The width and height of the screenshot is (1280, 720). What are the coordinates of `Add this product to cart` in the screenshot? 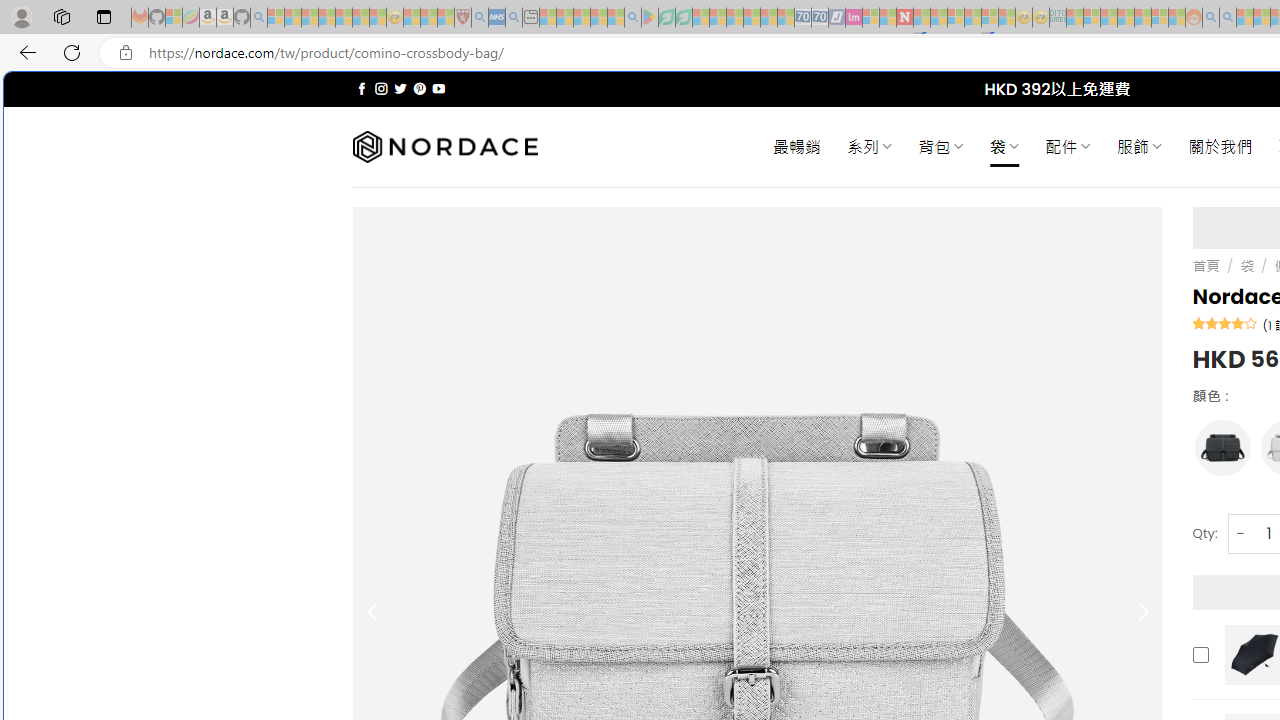 It's located at (1200, 654).